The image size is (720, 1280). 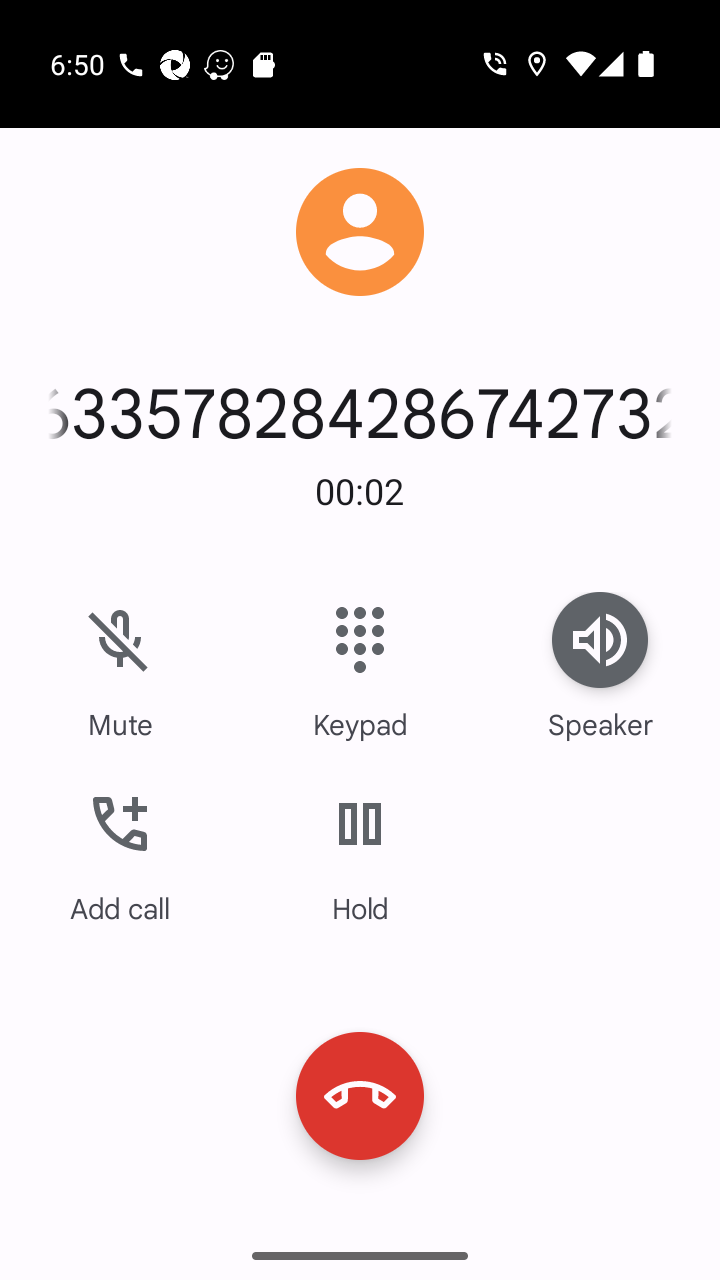 What do you see at coordinates (360, 852) in the screenshot?
I see `Hold call Hold` at bounding box center [360, 852].